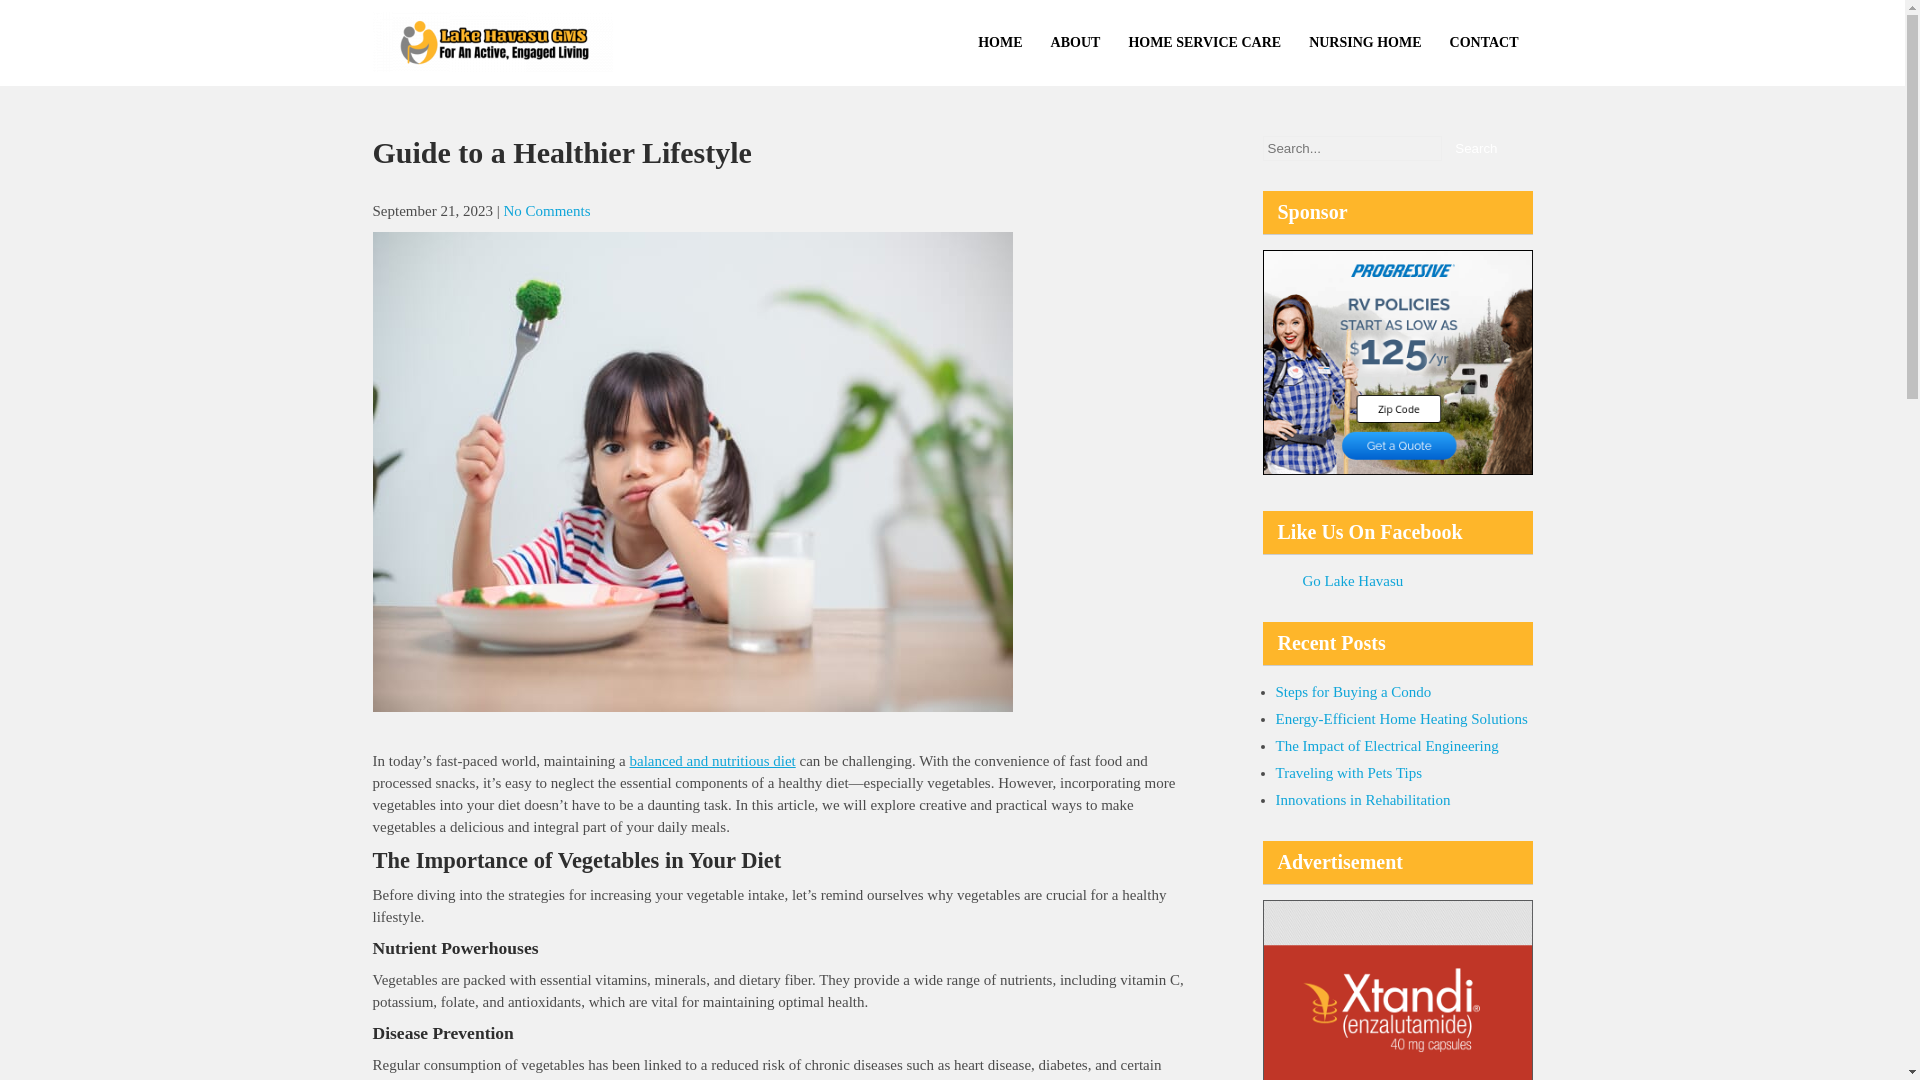 Image resolution: width=1920 pixels, height=1080 pixels. I want to click on HOME SERVICE CARE, so click(1204, 43).